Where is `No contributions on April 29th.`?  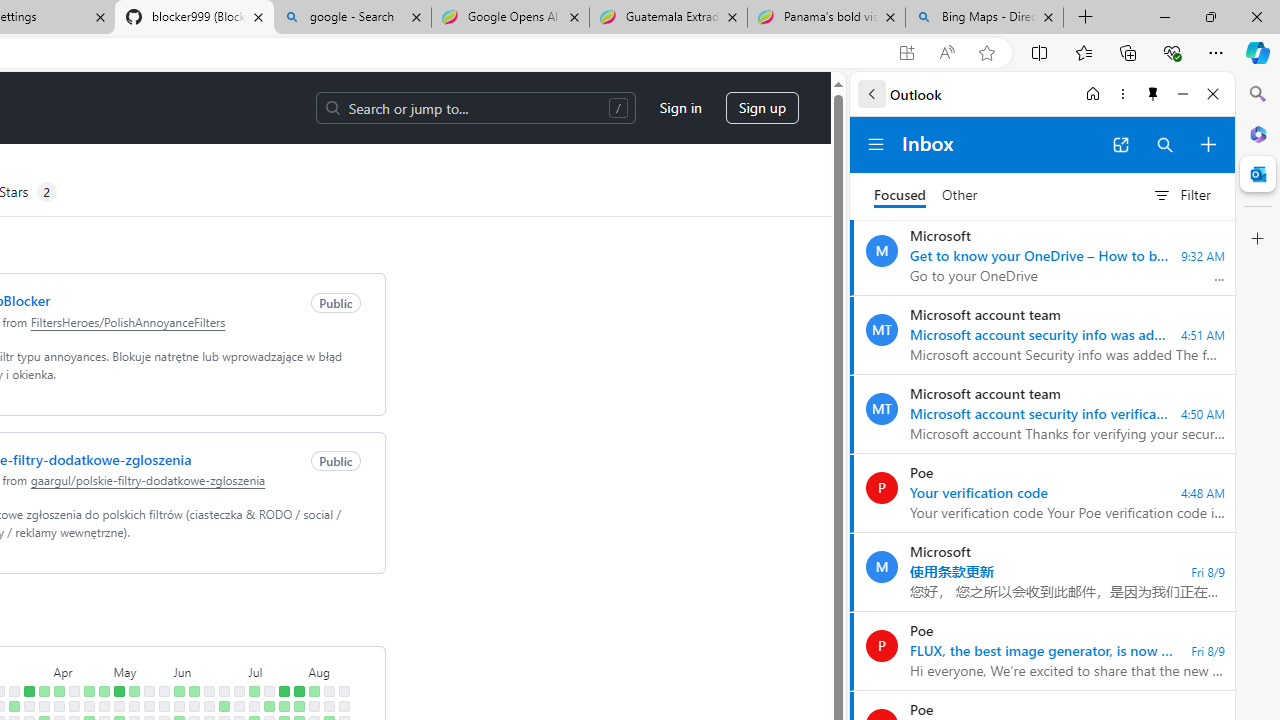
No contributions on April 29th. is located at coordinates (104, 706).